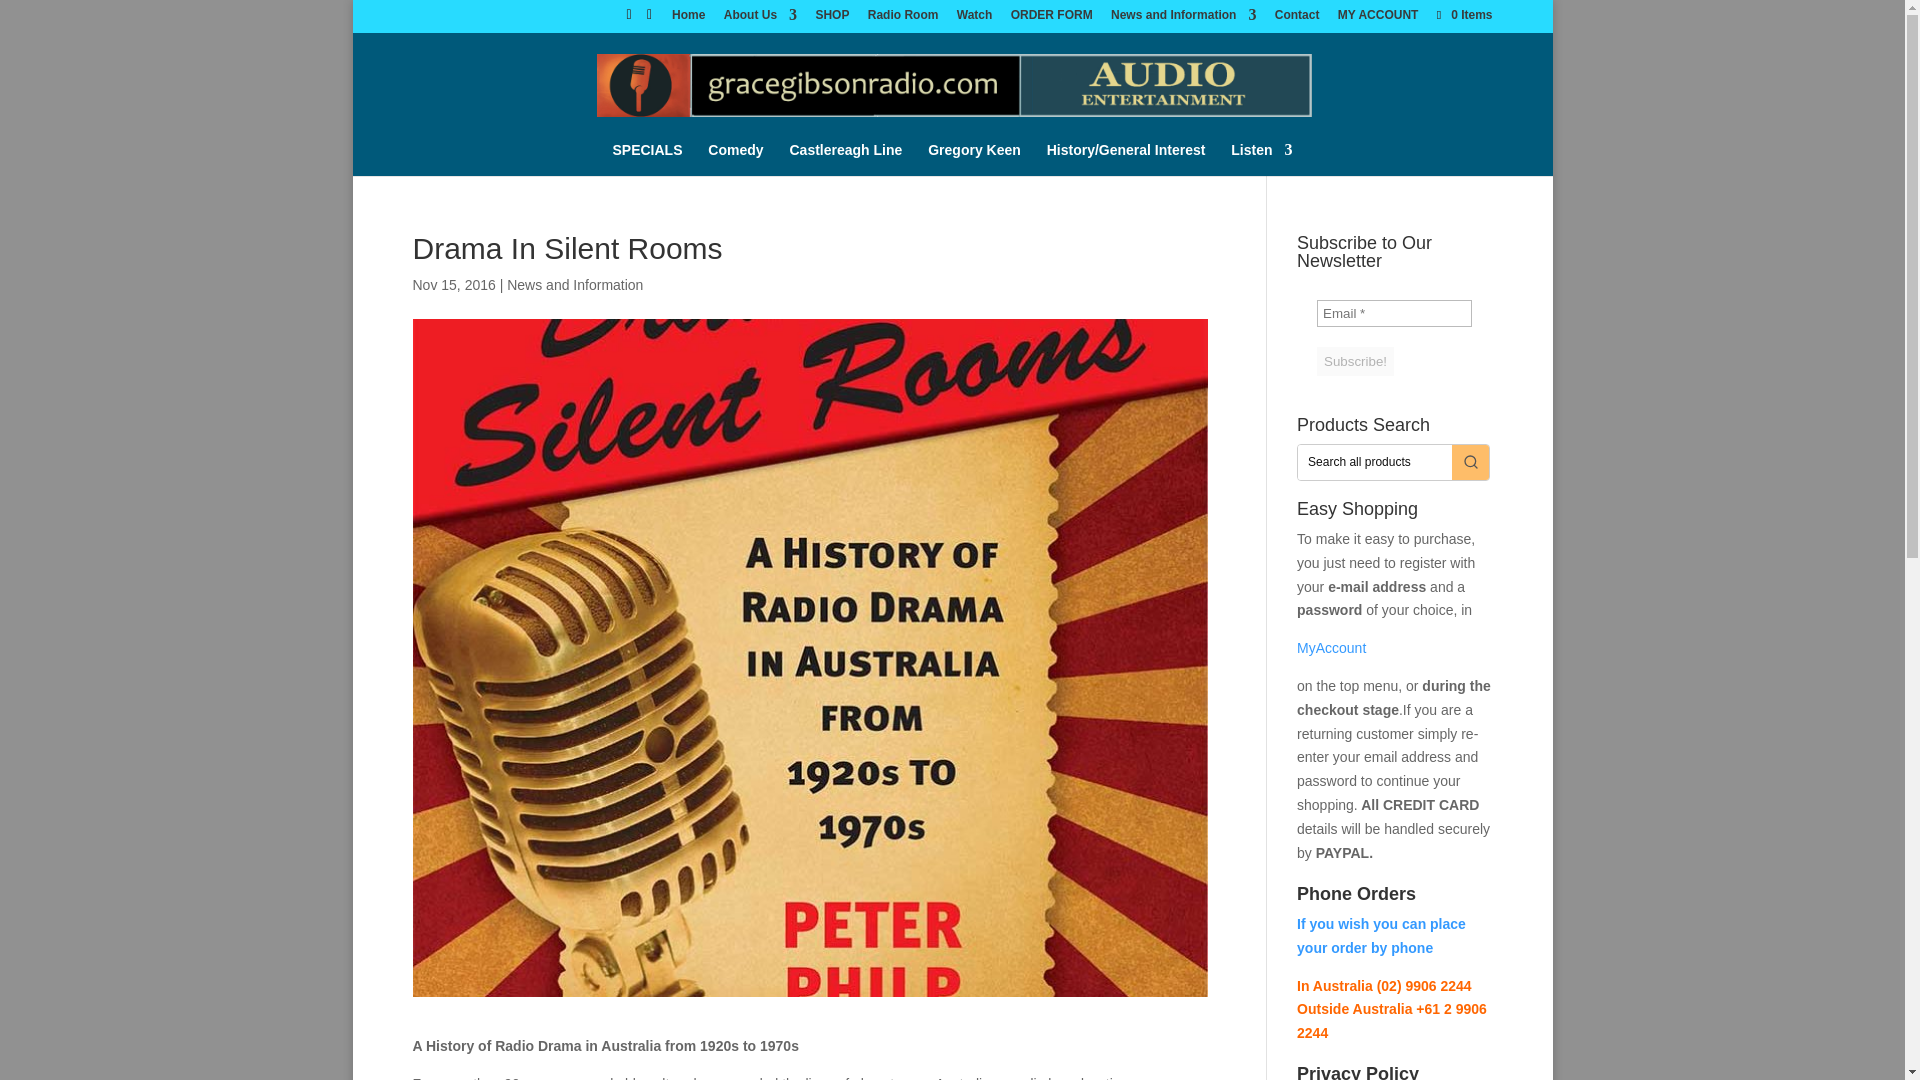 The image size is (1920, 1080). I want to click on Subscribe!, so click(1355, 360).